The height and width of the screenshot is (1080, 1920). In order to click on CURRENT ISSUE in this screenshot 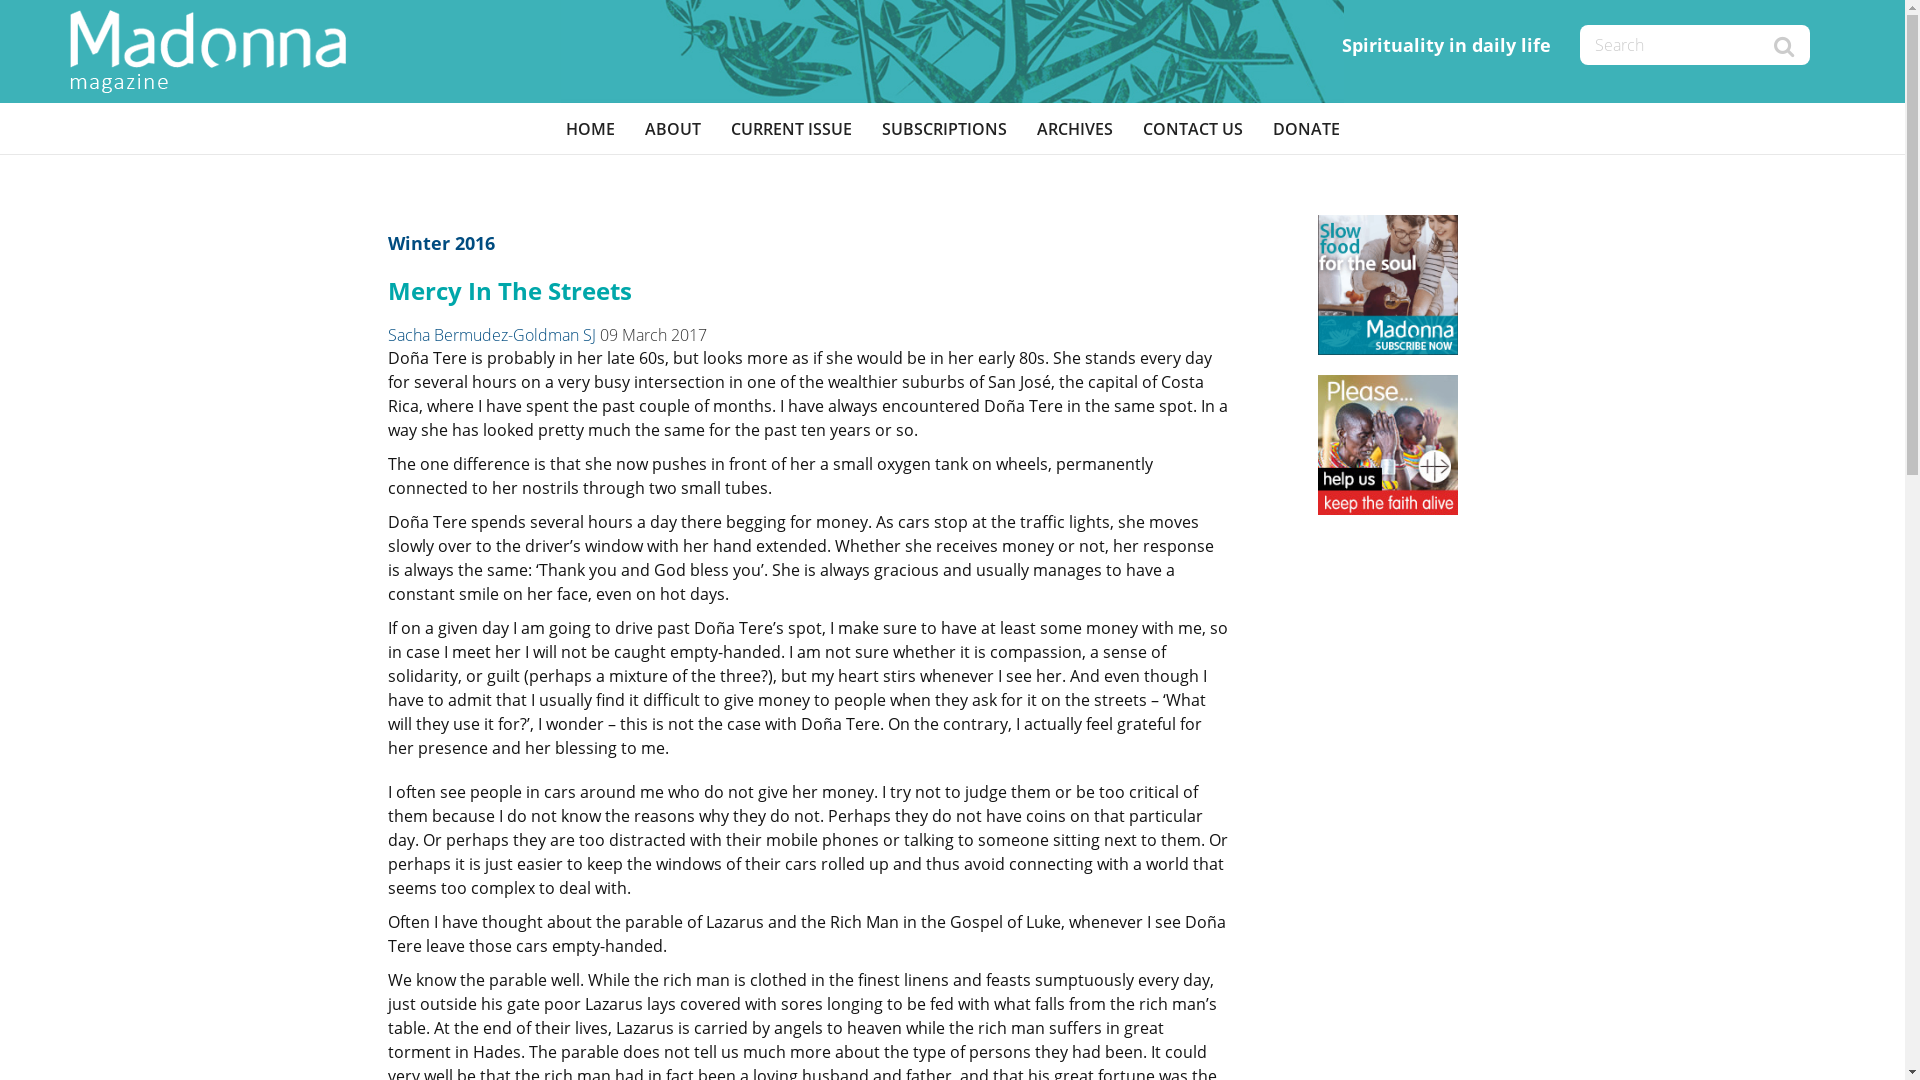, I will do `click(792, 129)`.